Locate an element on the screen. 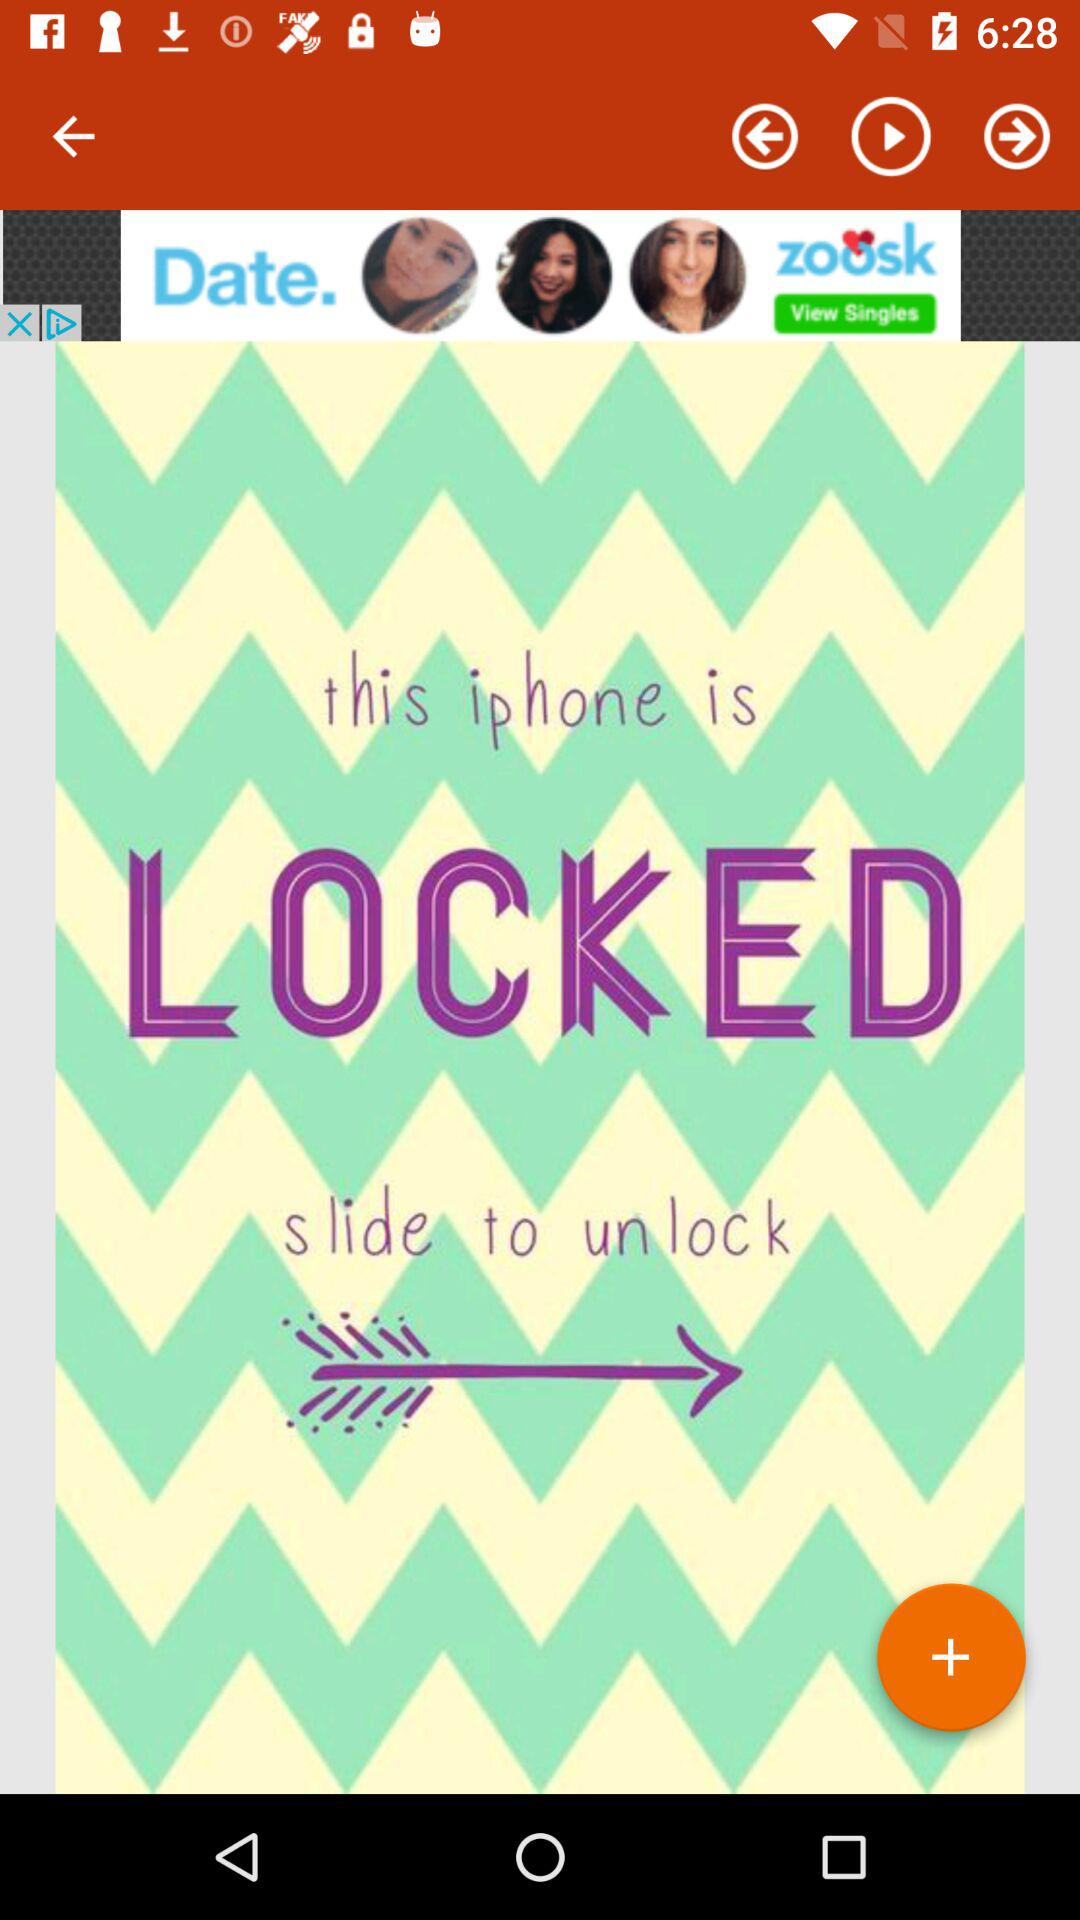 The image size is (1080, 1920). add page is located at coordinates (951, 1665).